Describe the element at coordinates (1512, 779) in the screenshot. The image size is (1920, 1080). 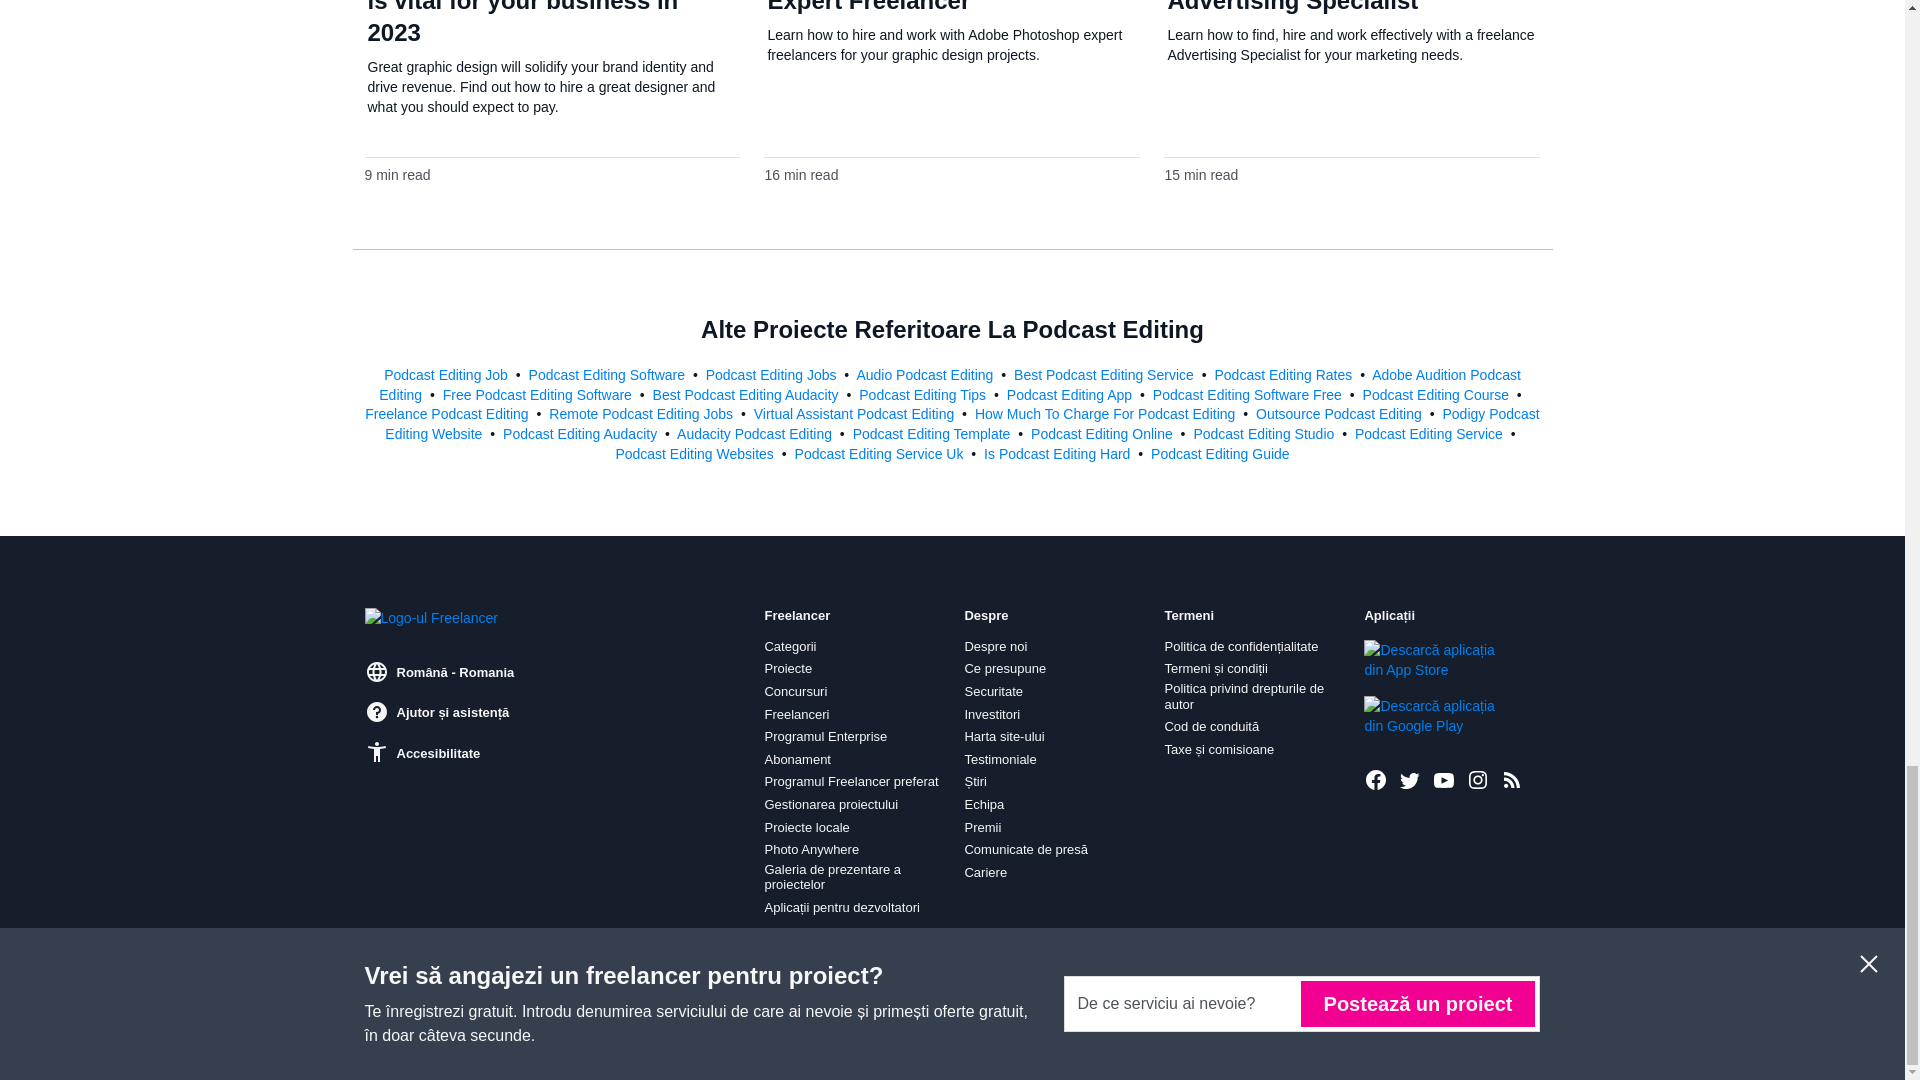
I see `Ultimele proiecte` at that location.